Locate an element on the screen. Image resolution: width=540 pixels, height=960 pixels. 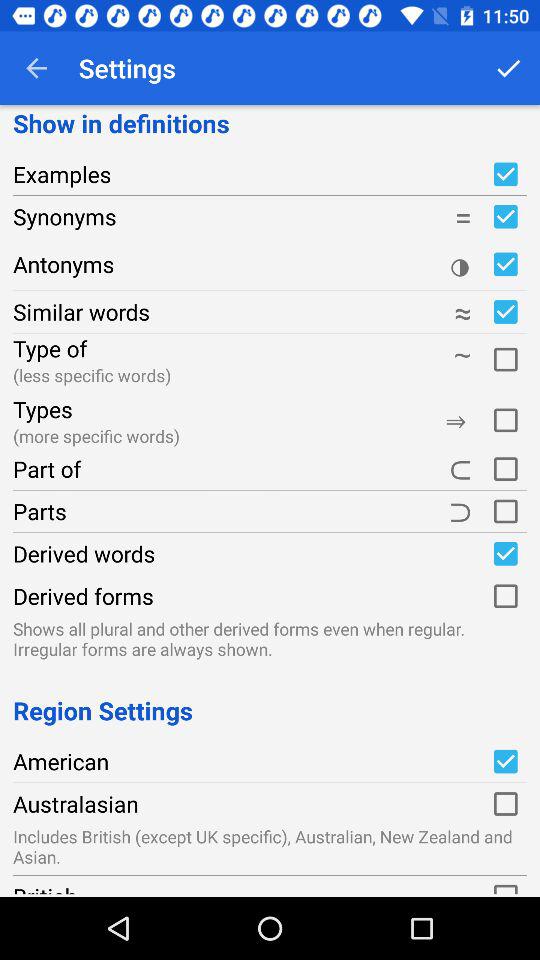
turn off examples is located at coordinates (505, 174).